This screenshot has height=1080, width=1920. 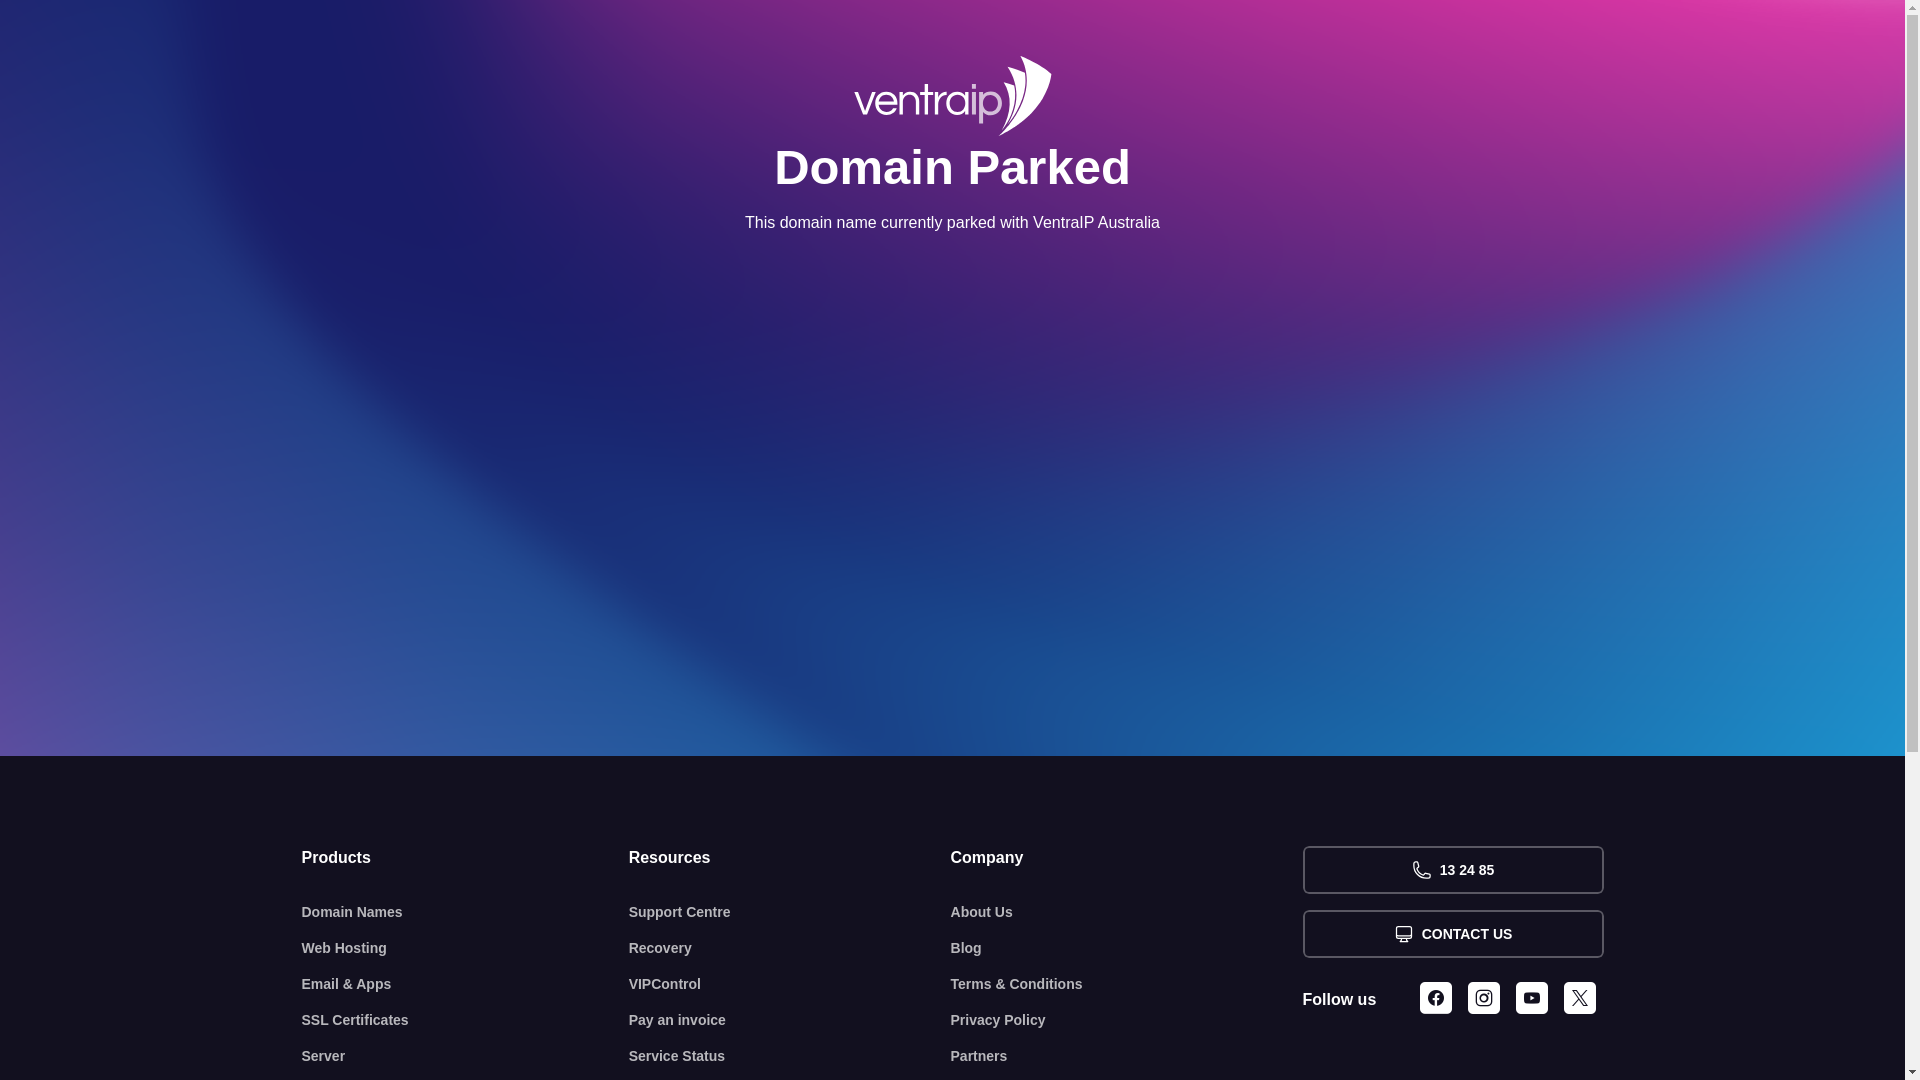 I want to click on SSL Certificates, so click(x=466, y=1020).